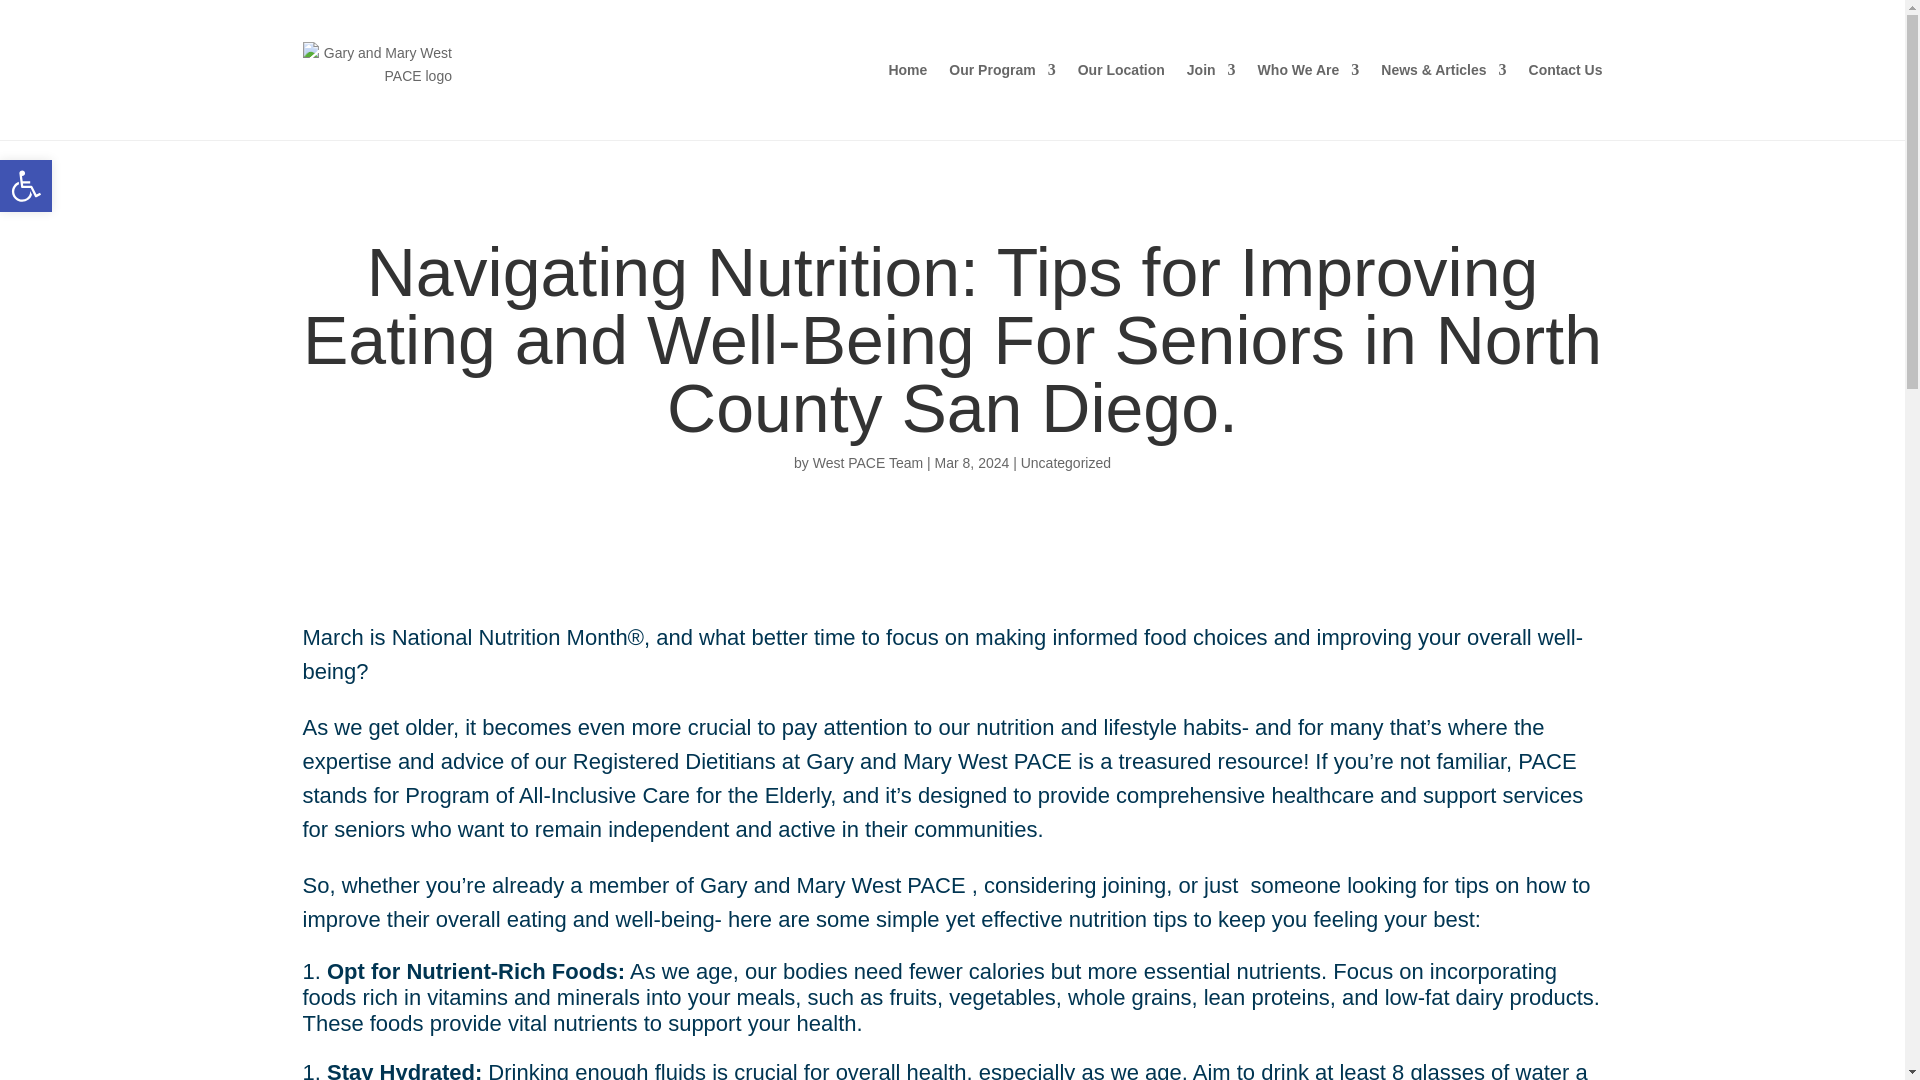  Describe the element at coordinates (1308, 70) in the screenshot. I see `Our Program` at that location.